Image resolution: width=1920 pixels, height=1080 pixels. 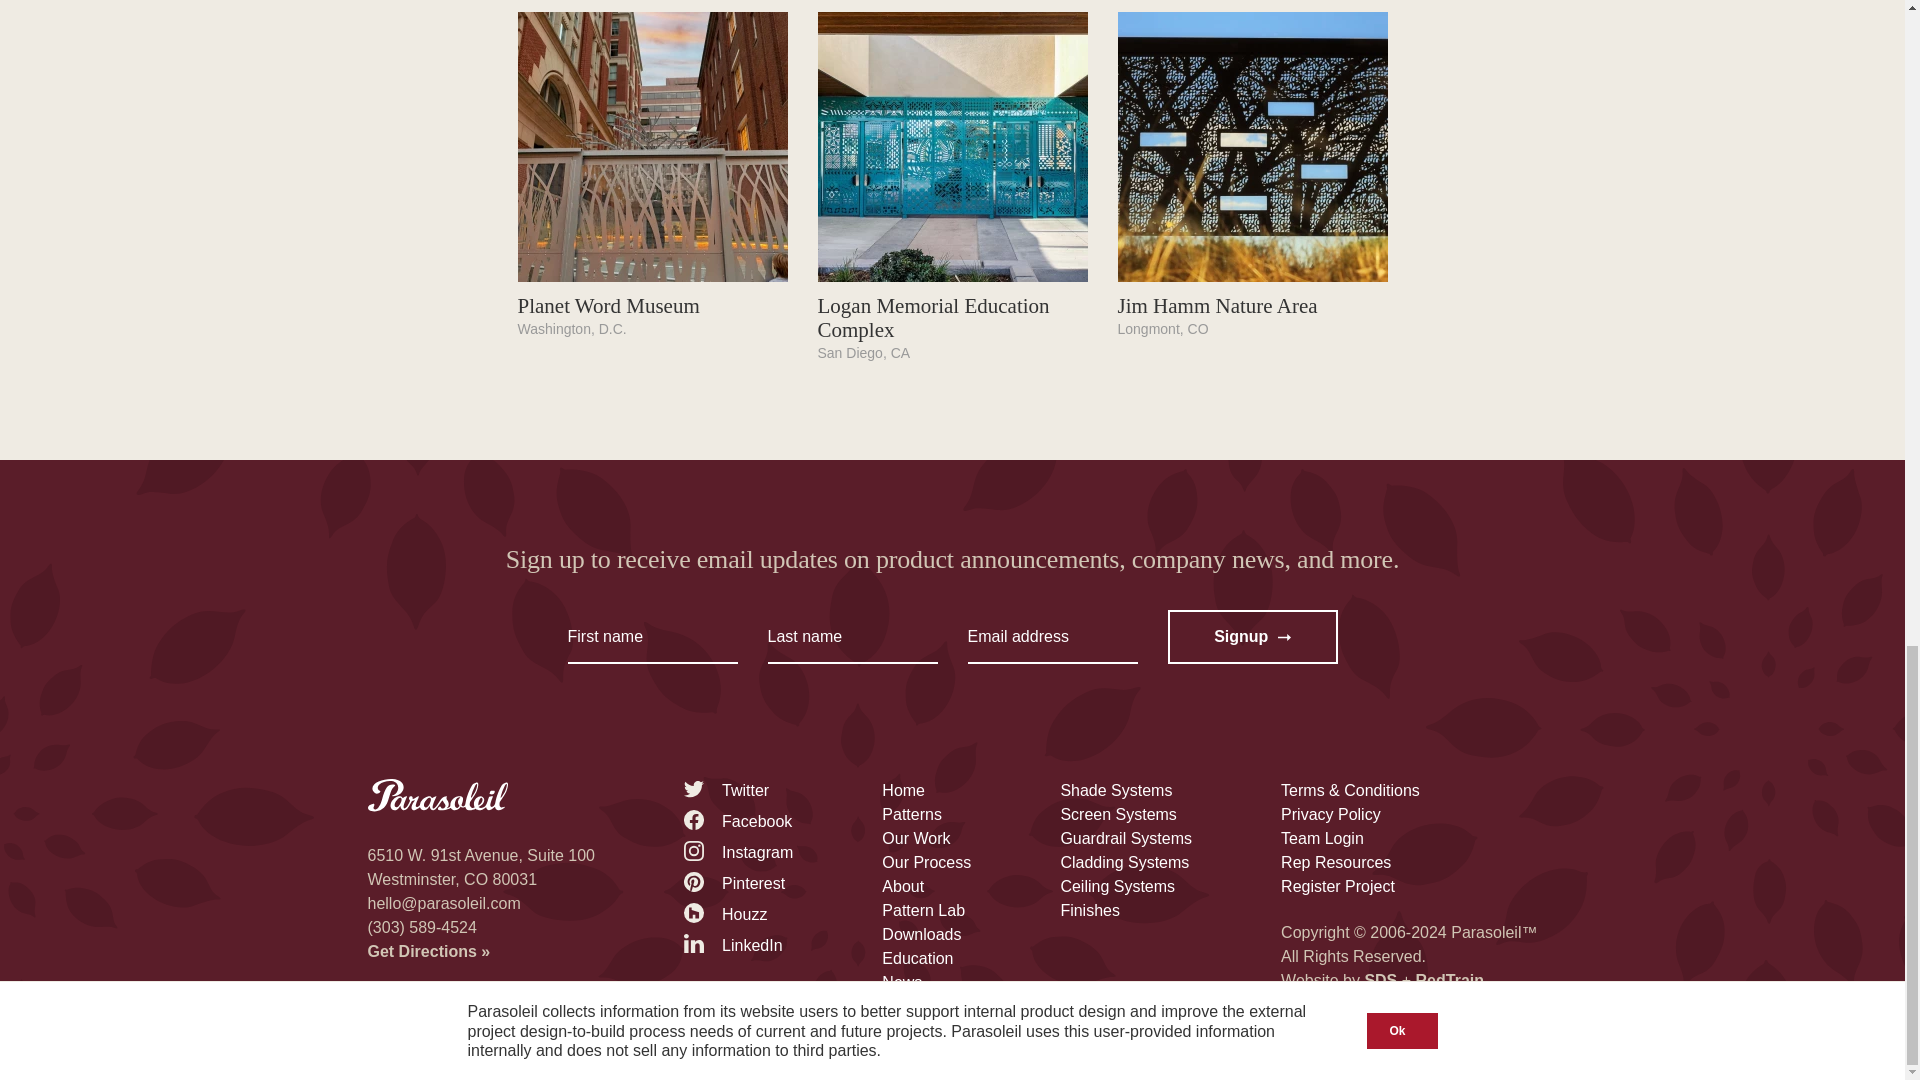 I want to click on RedTrain Web Services, so click(x=1450, y=980).